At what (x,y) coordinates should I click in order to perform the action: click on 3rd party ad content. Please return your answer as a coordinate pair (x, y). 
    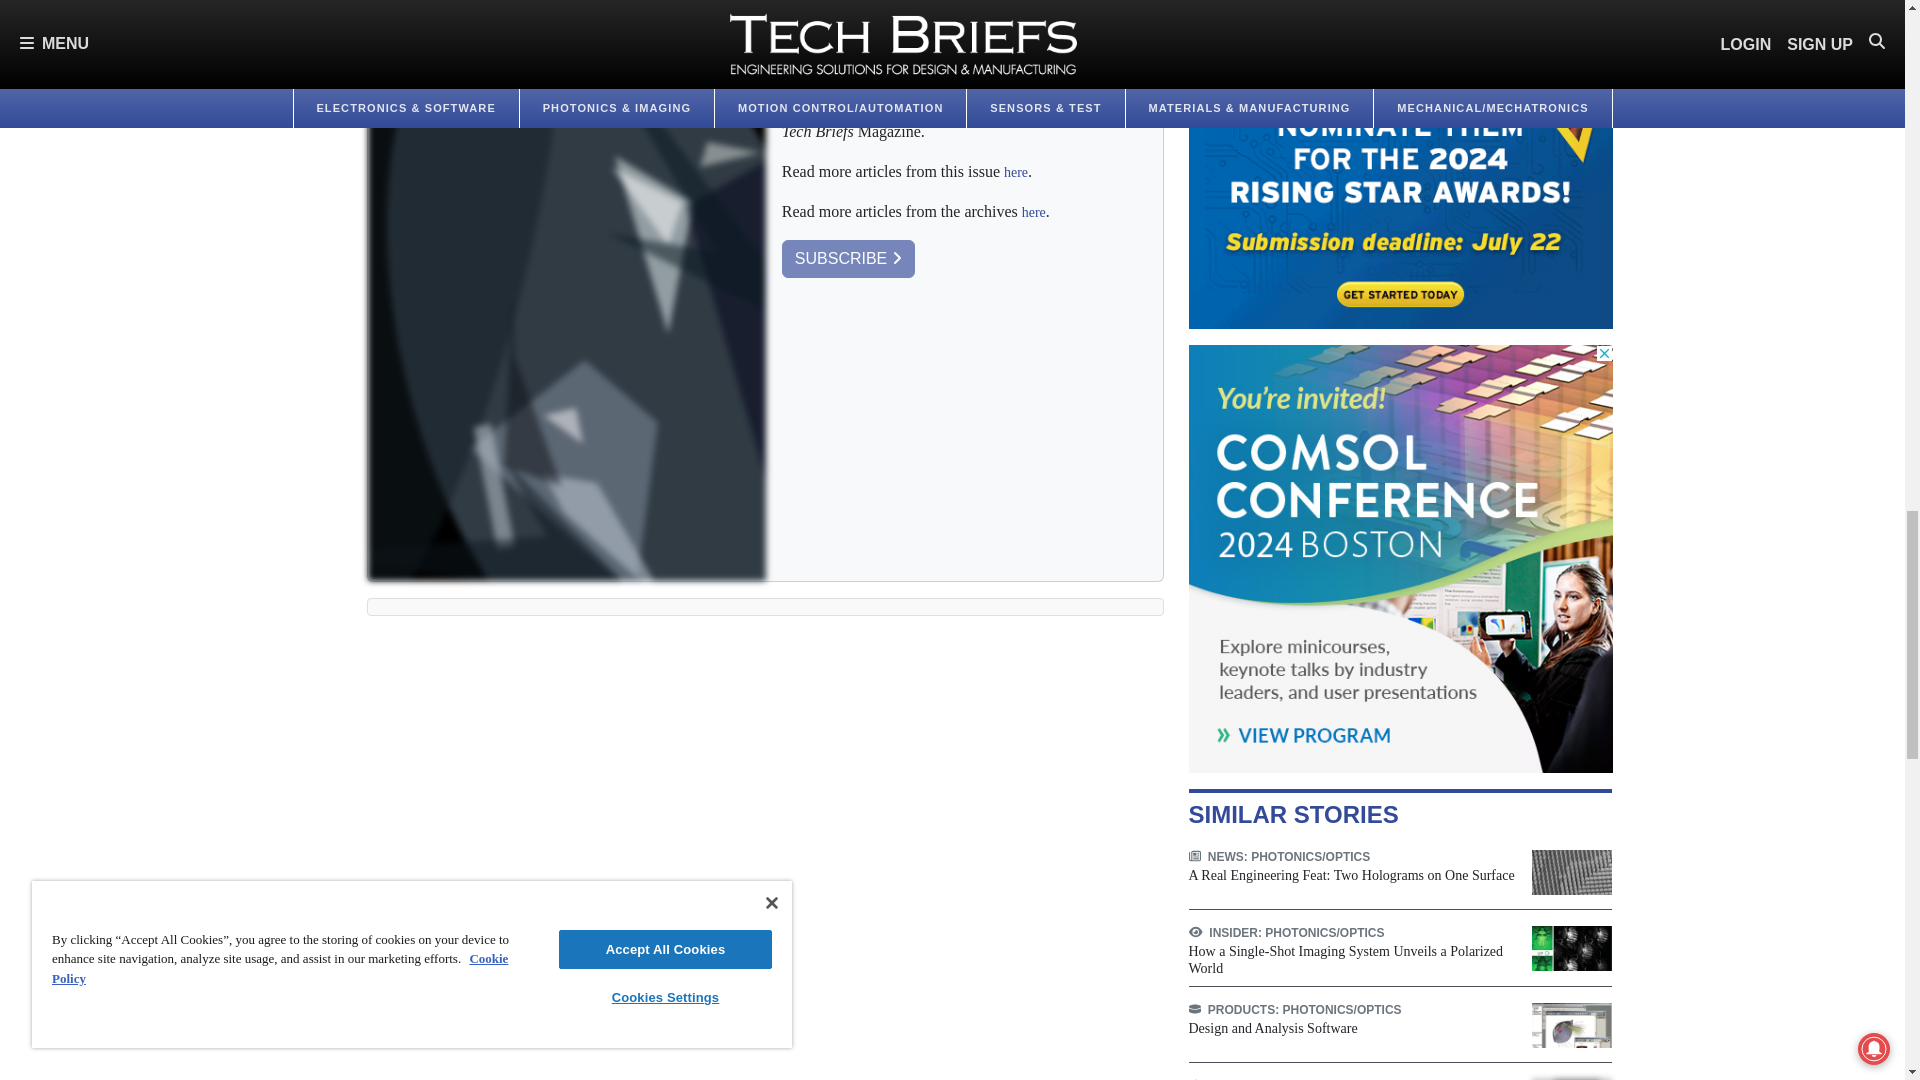
    Looking at the image, I should click on (1400, 558).